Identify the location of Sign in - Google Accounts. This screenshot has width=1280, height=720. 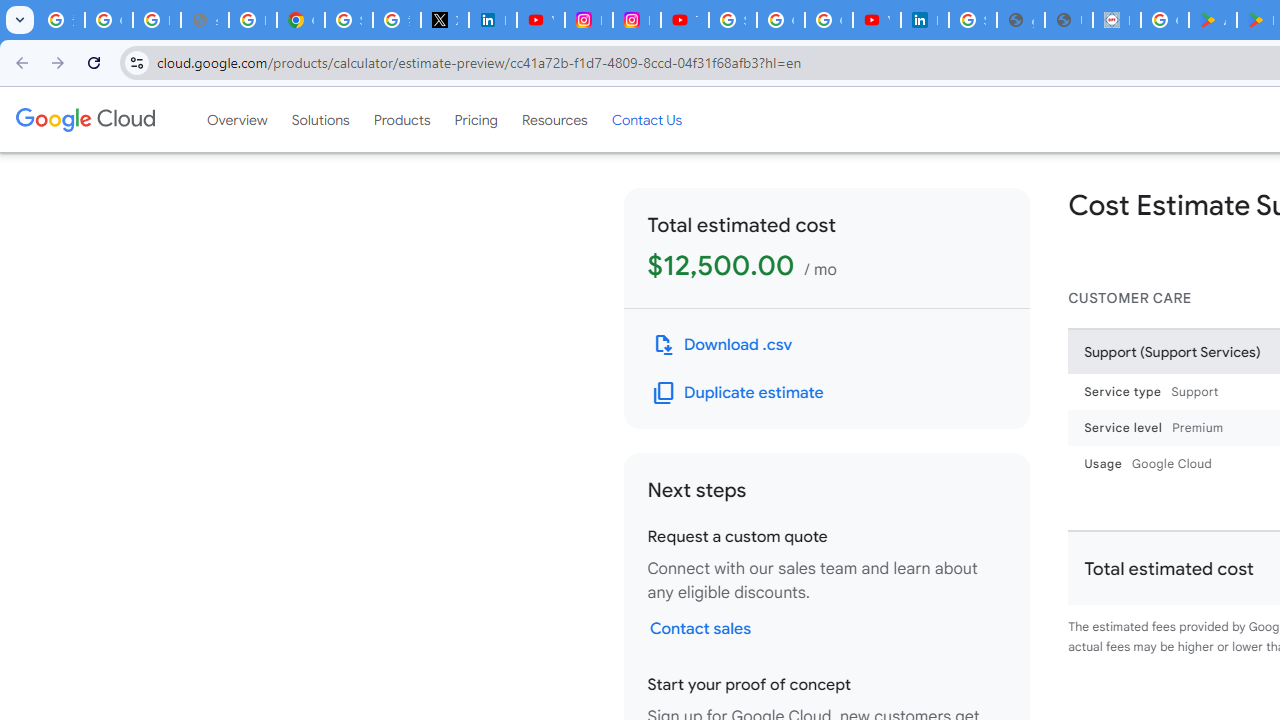
(348, 20).